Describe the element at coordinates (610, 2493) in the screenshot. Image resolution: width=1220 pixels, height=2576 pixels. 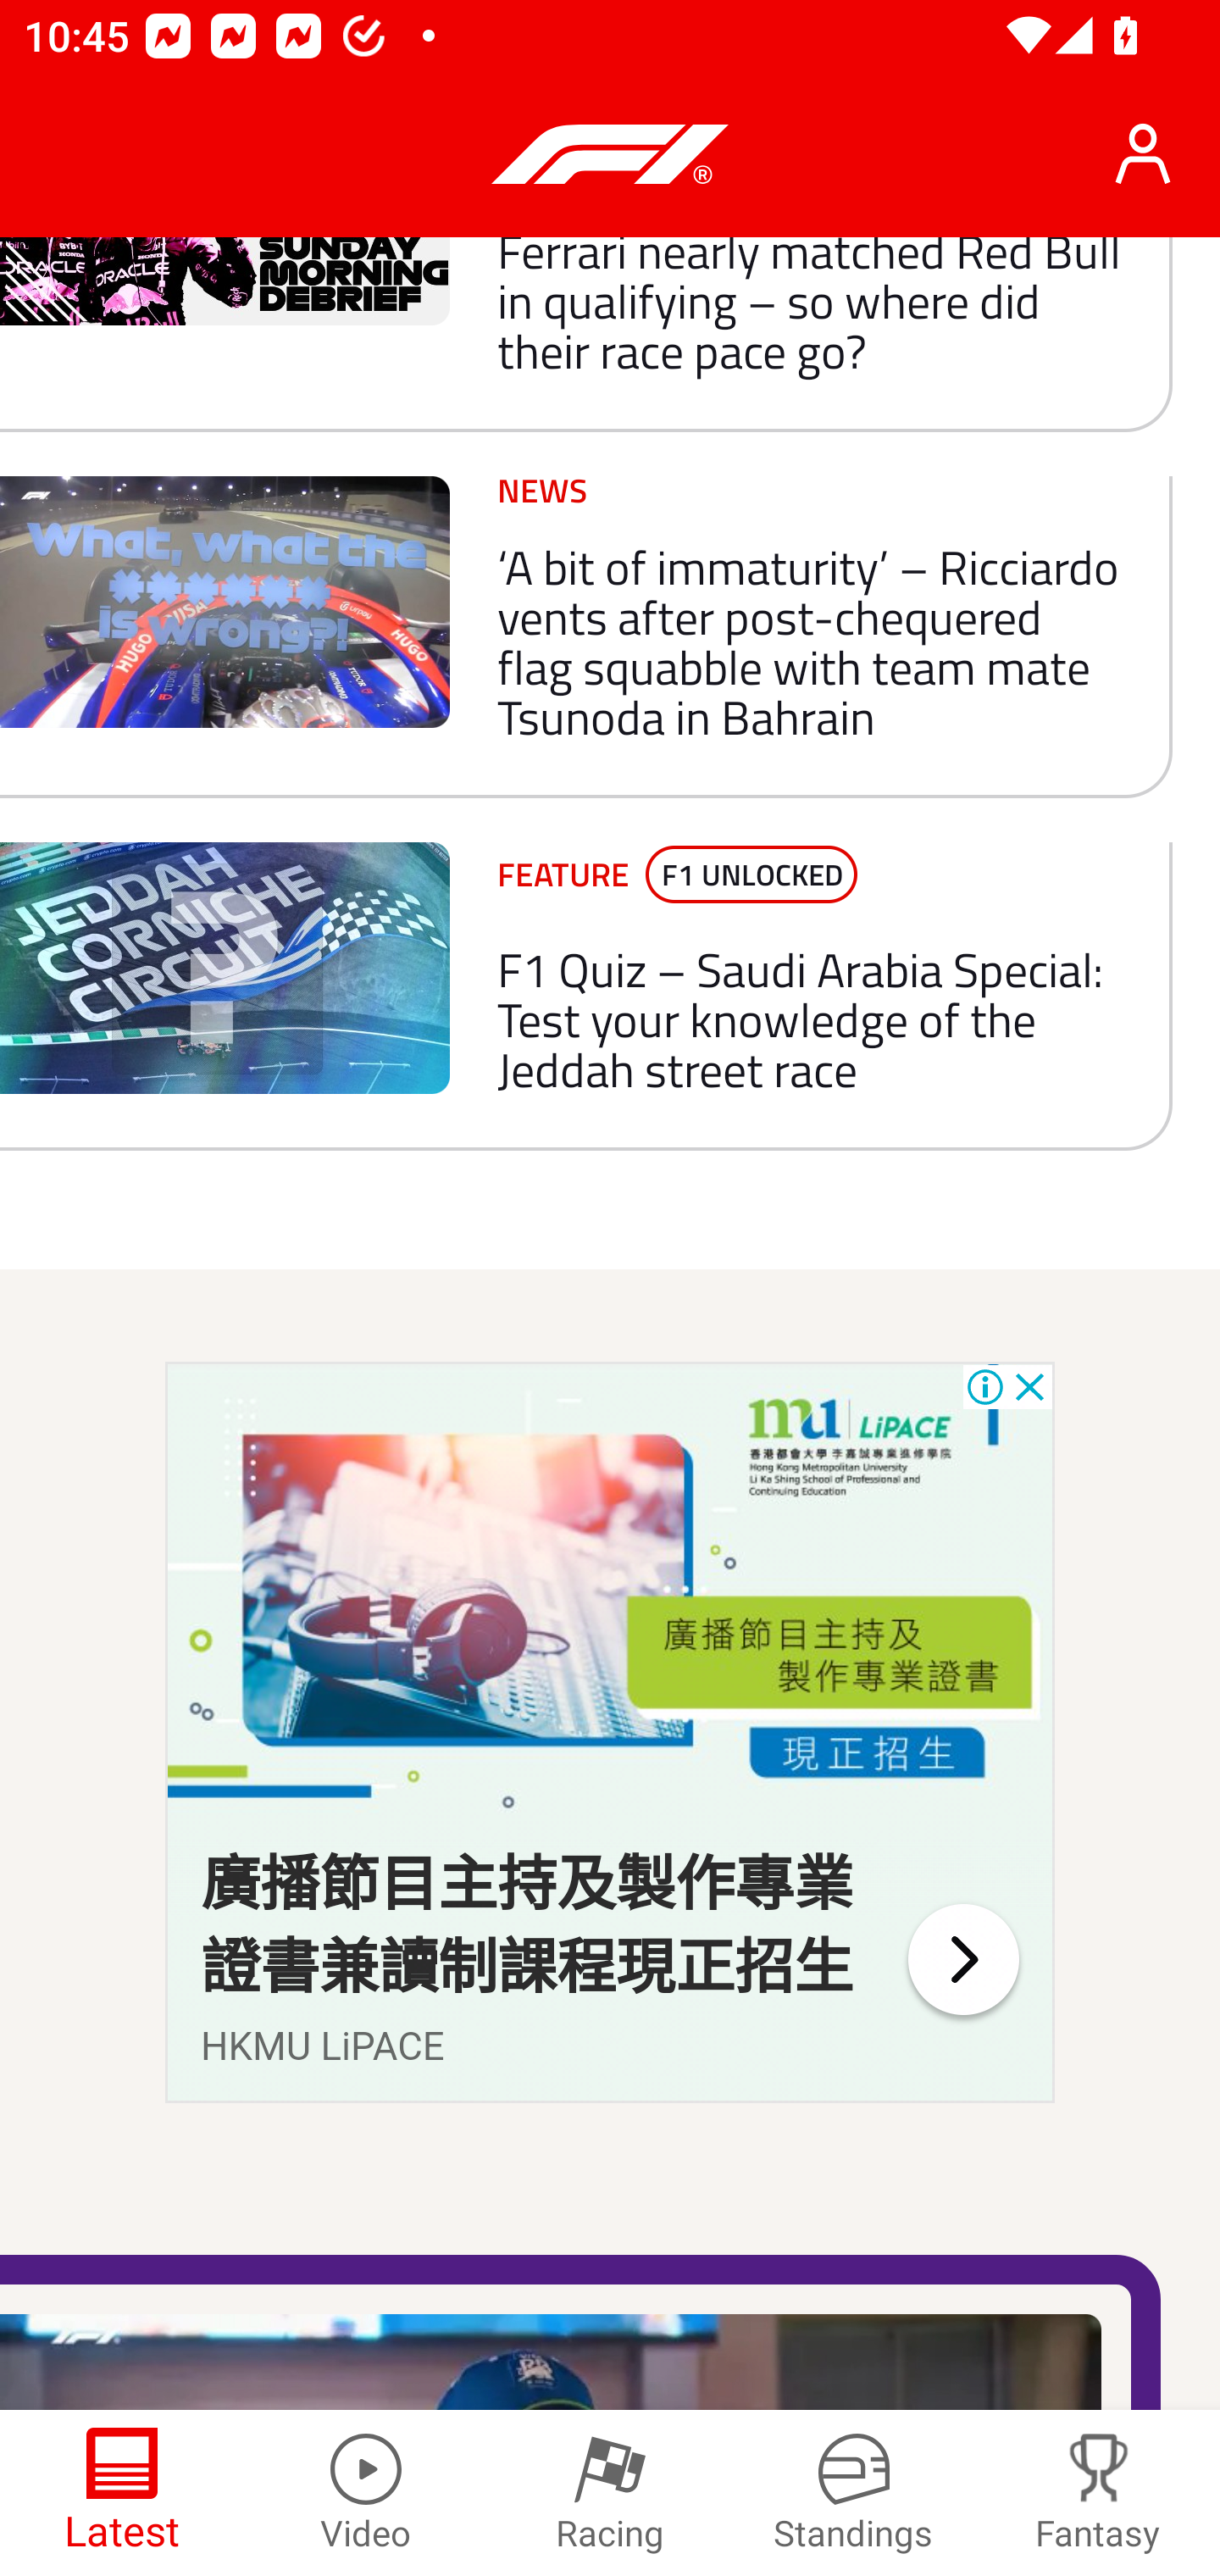
I see `Racing` at that location.